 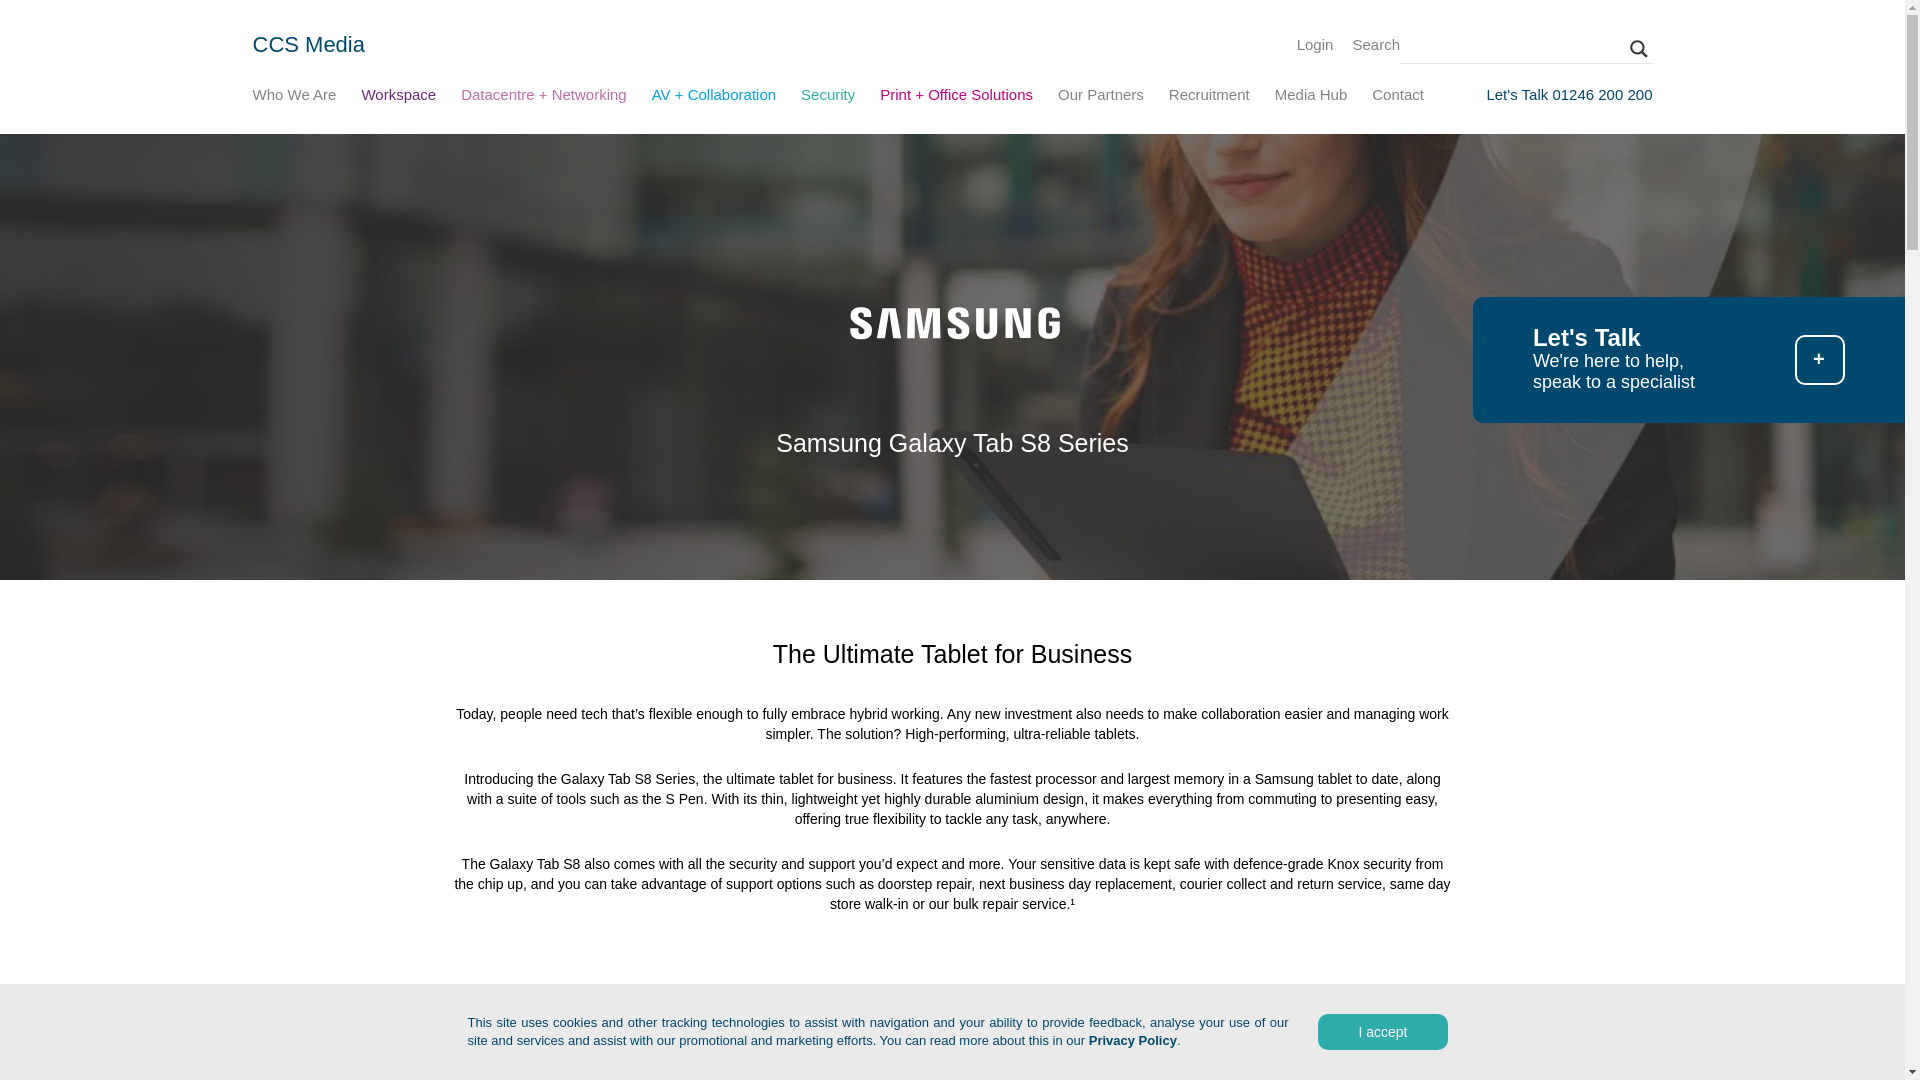 What do you see at coordinates (1310, 97) in the screenshot?
I see `Media Hub` at bounding box center [1310, 97].